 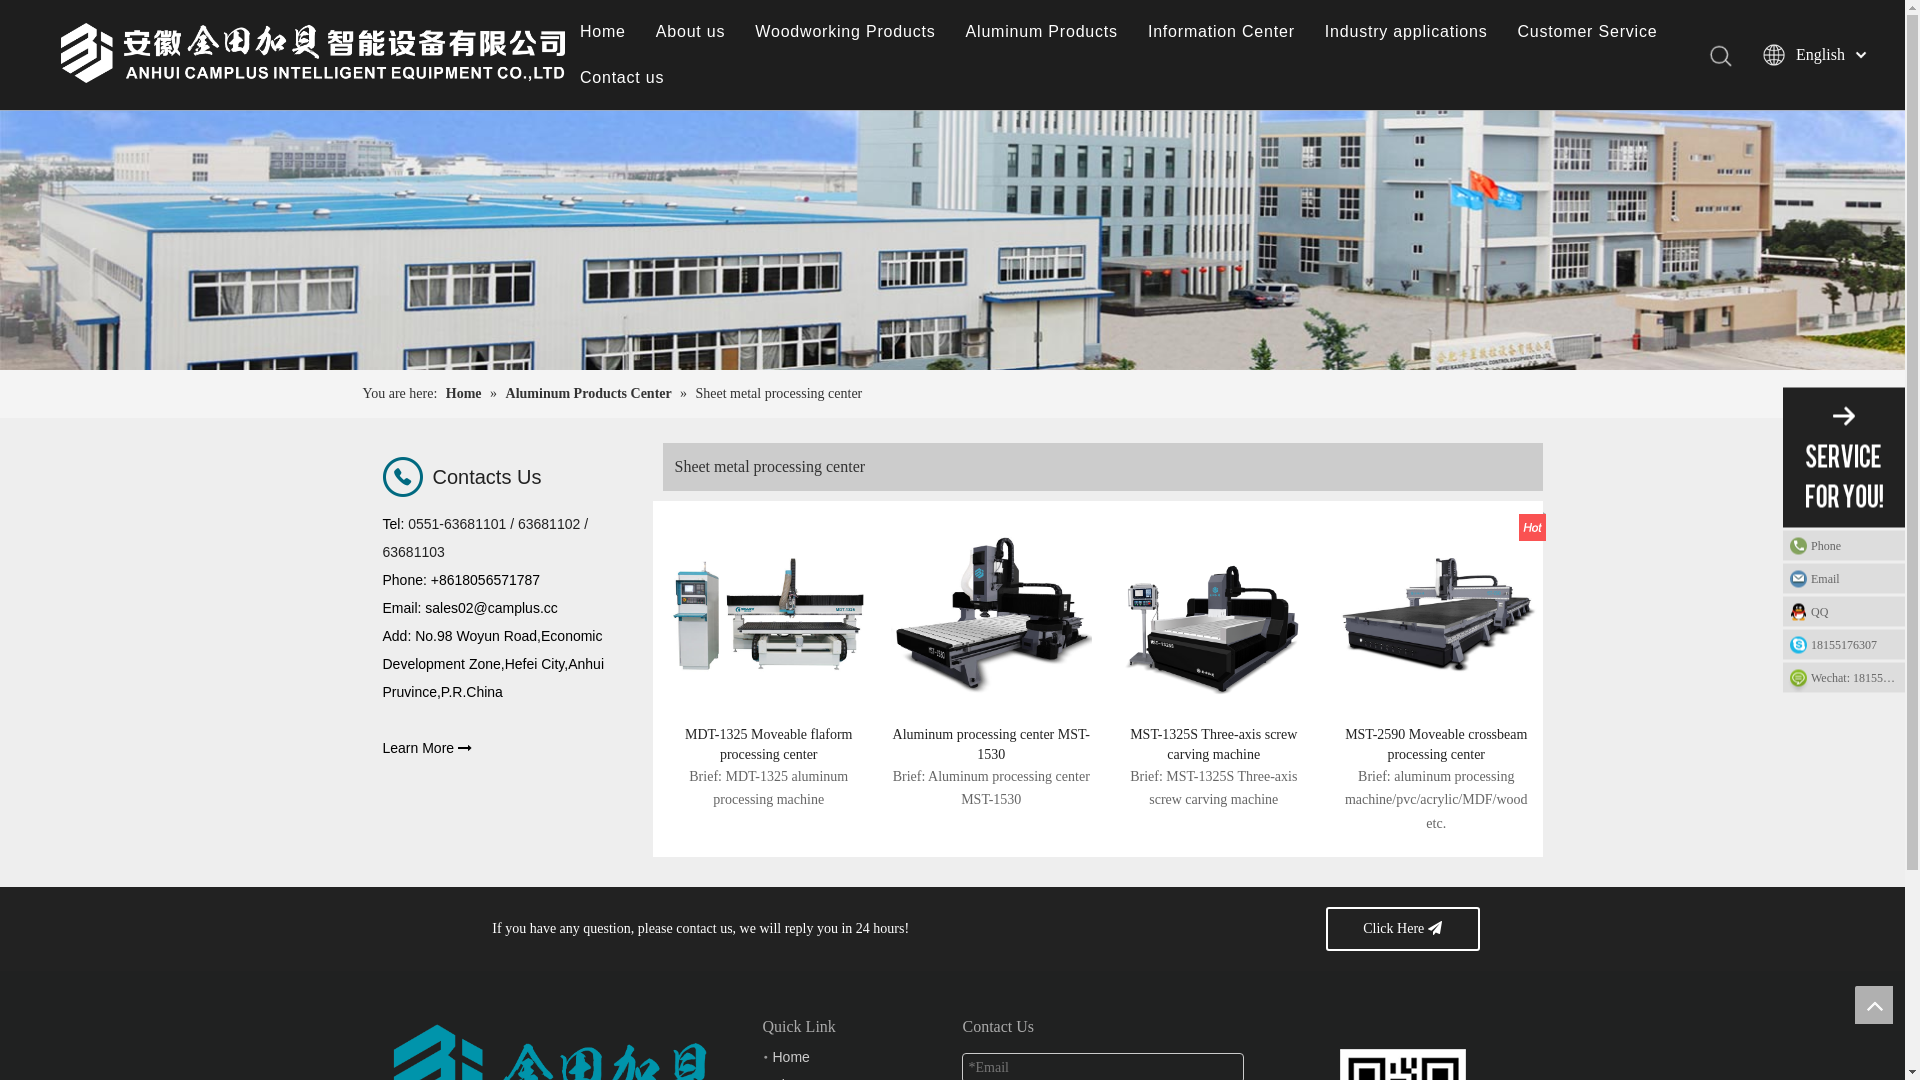 What do you see at coordinates (1587, 32) in the screenshot?
I see `Customer Service` at bounding box center [1587, 32].